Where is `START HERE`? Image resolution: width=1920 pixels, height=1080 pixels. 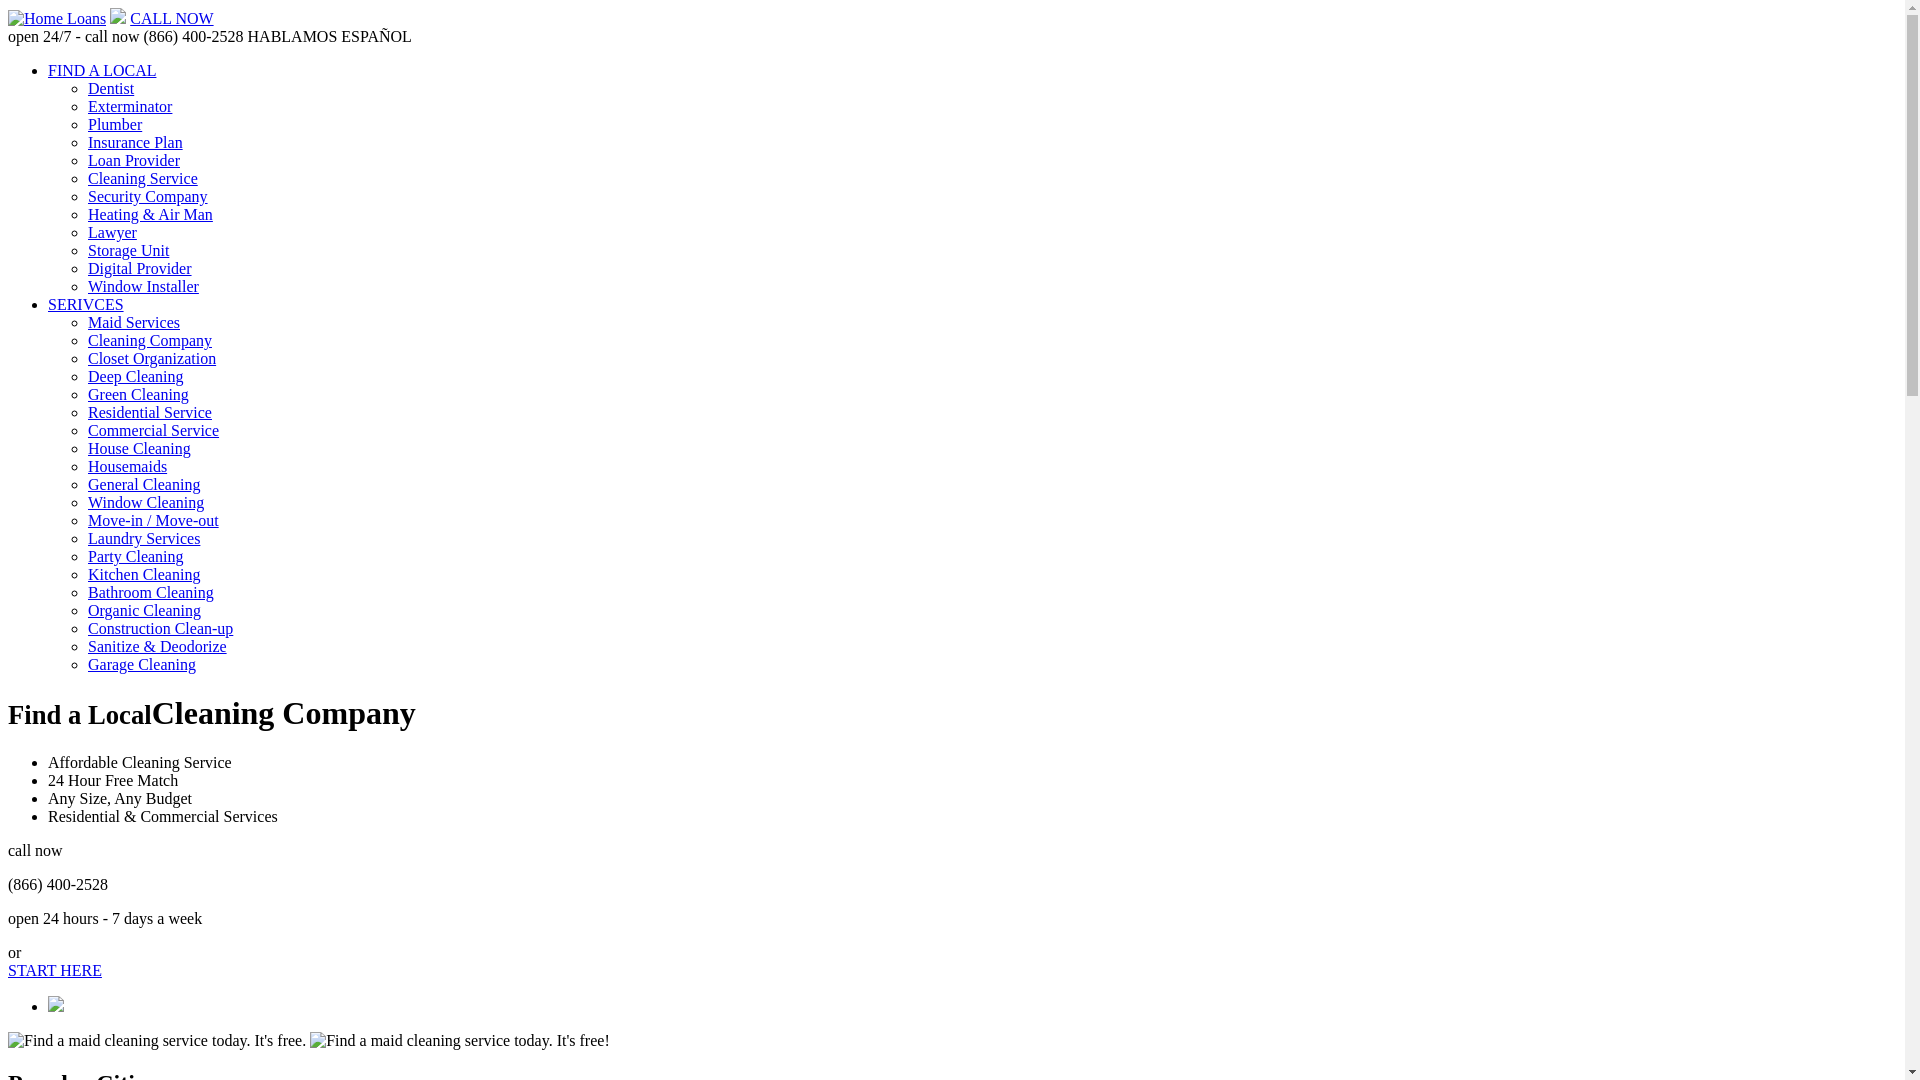
START HERE is located at coordinates (55, 970).